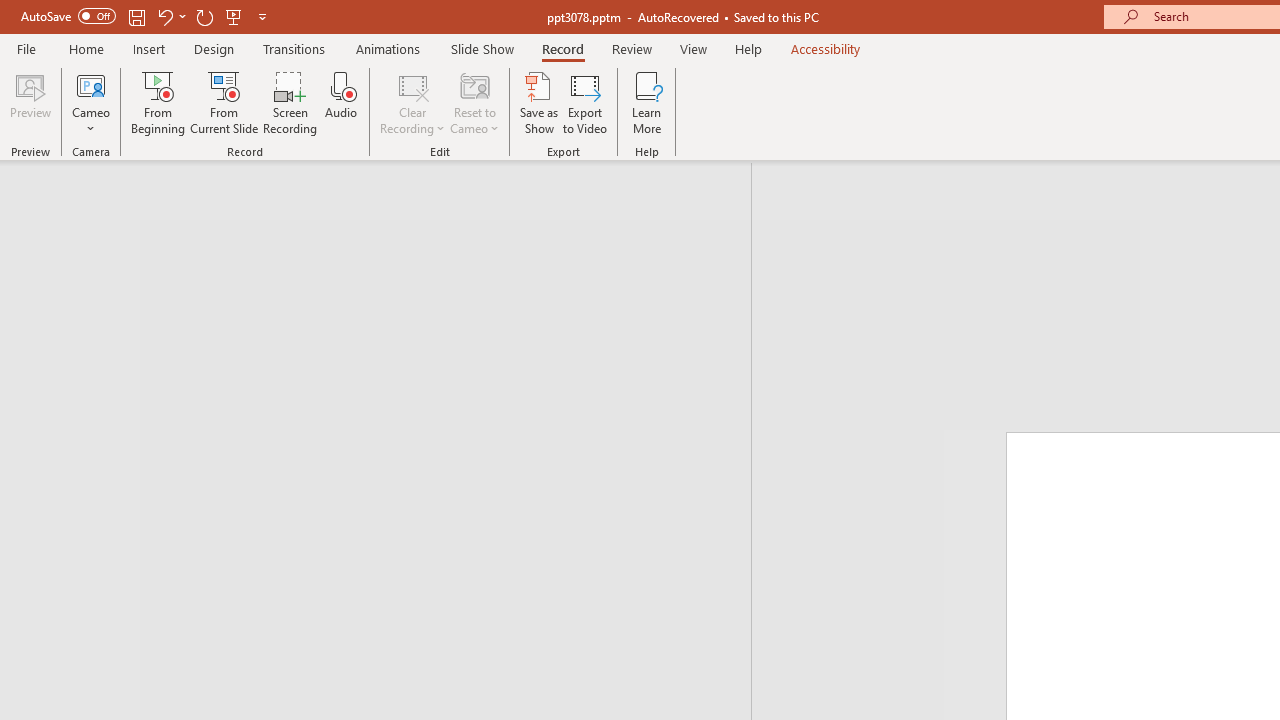 The width and height of the screenshot is (1280, 720). What do you see at coordinates (91, 84) in the screenshot?
I see `Cameo` at bounding box center [91, 84].